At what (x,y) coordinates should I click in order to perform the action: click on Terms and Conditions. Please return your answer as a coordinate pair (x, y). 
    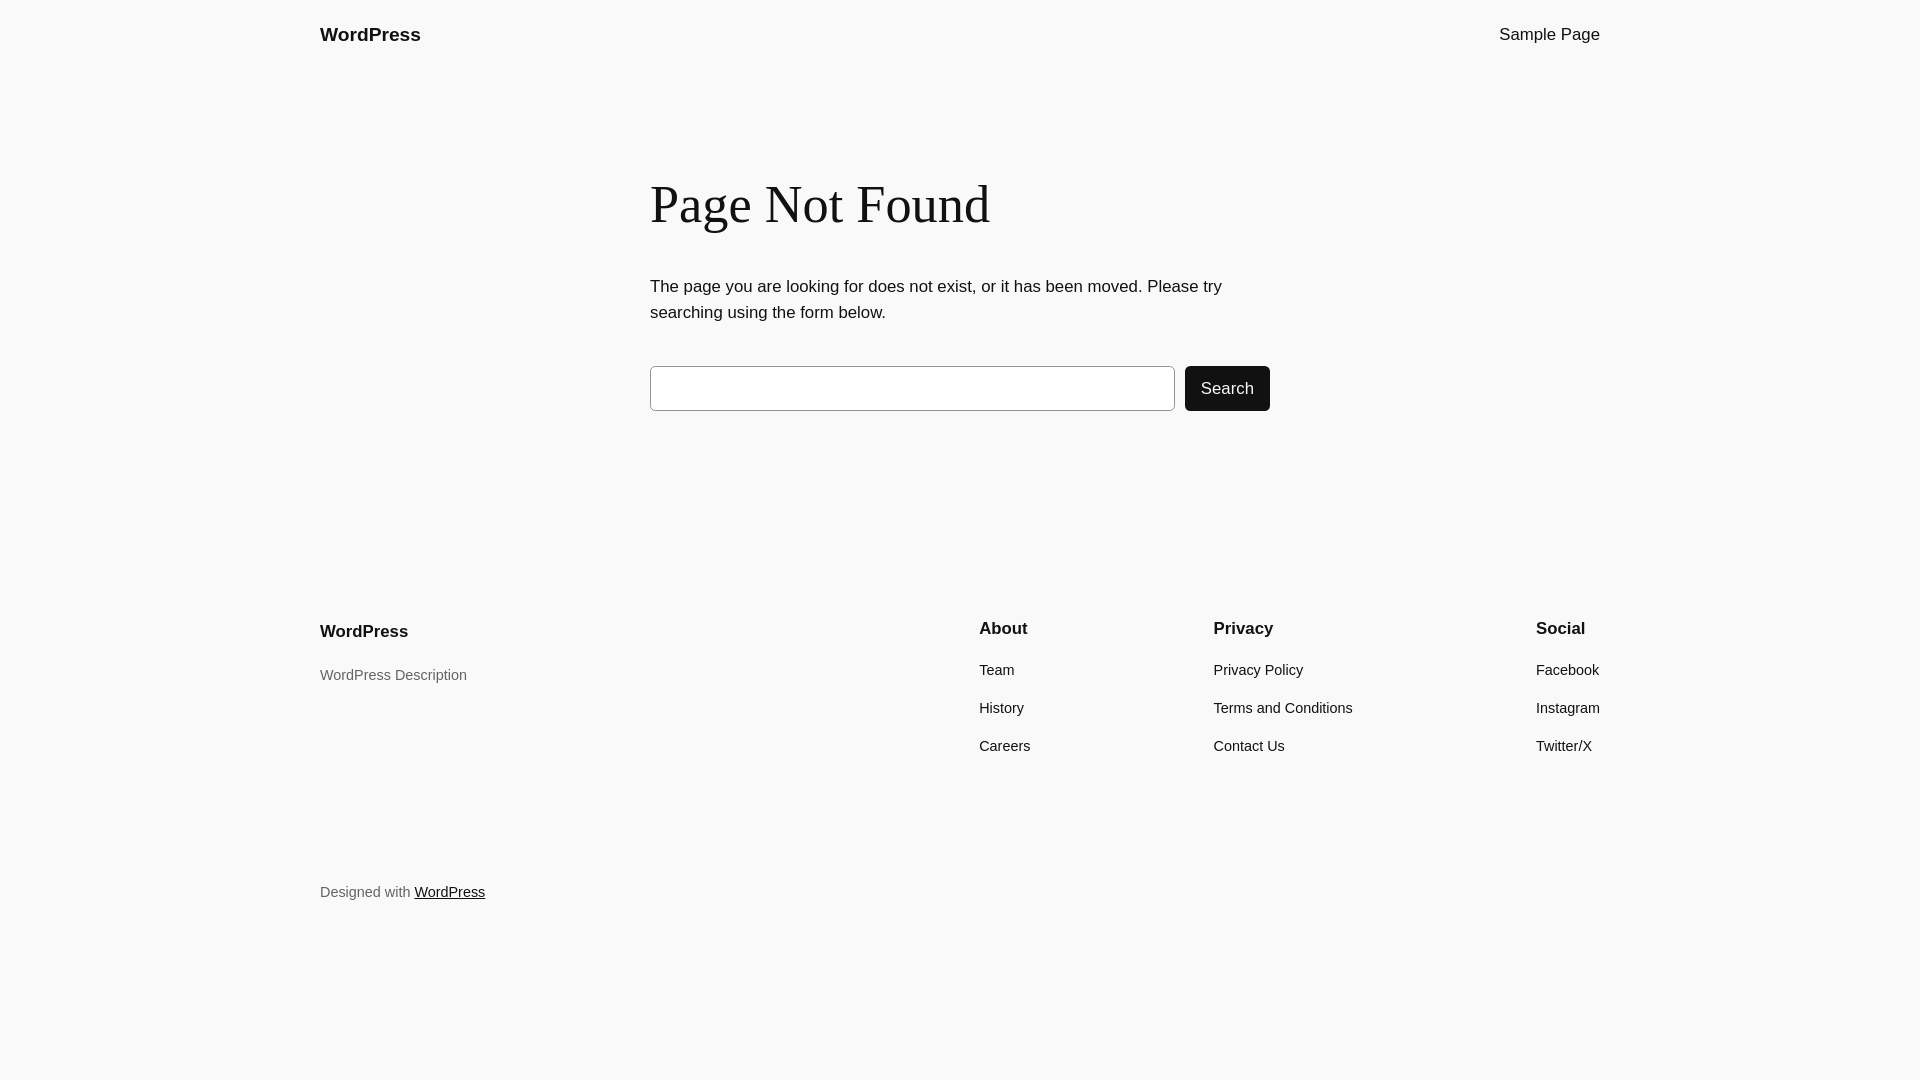
    Looking at the image, I should click on (1284, 708).